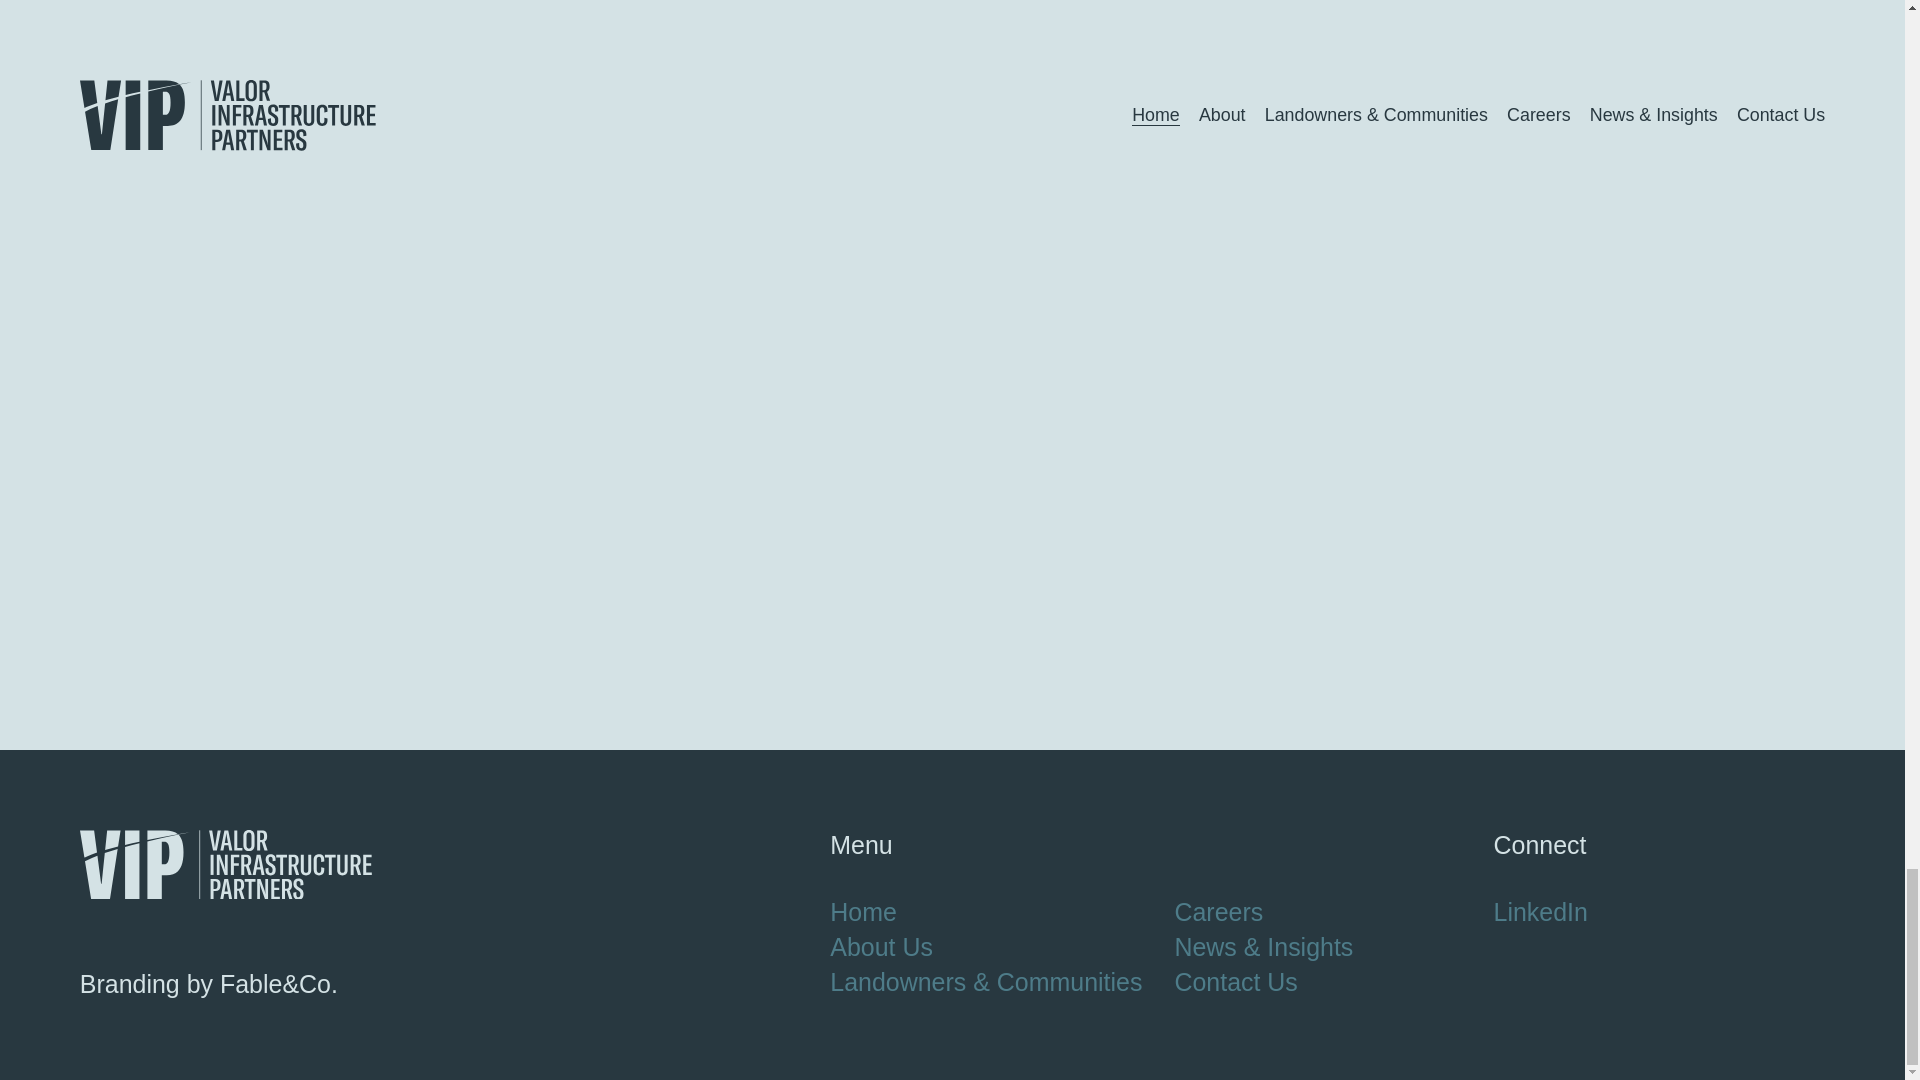  Describe the element at coordinates (862, 912) in the screenshot. I see `Home` at that location.